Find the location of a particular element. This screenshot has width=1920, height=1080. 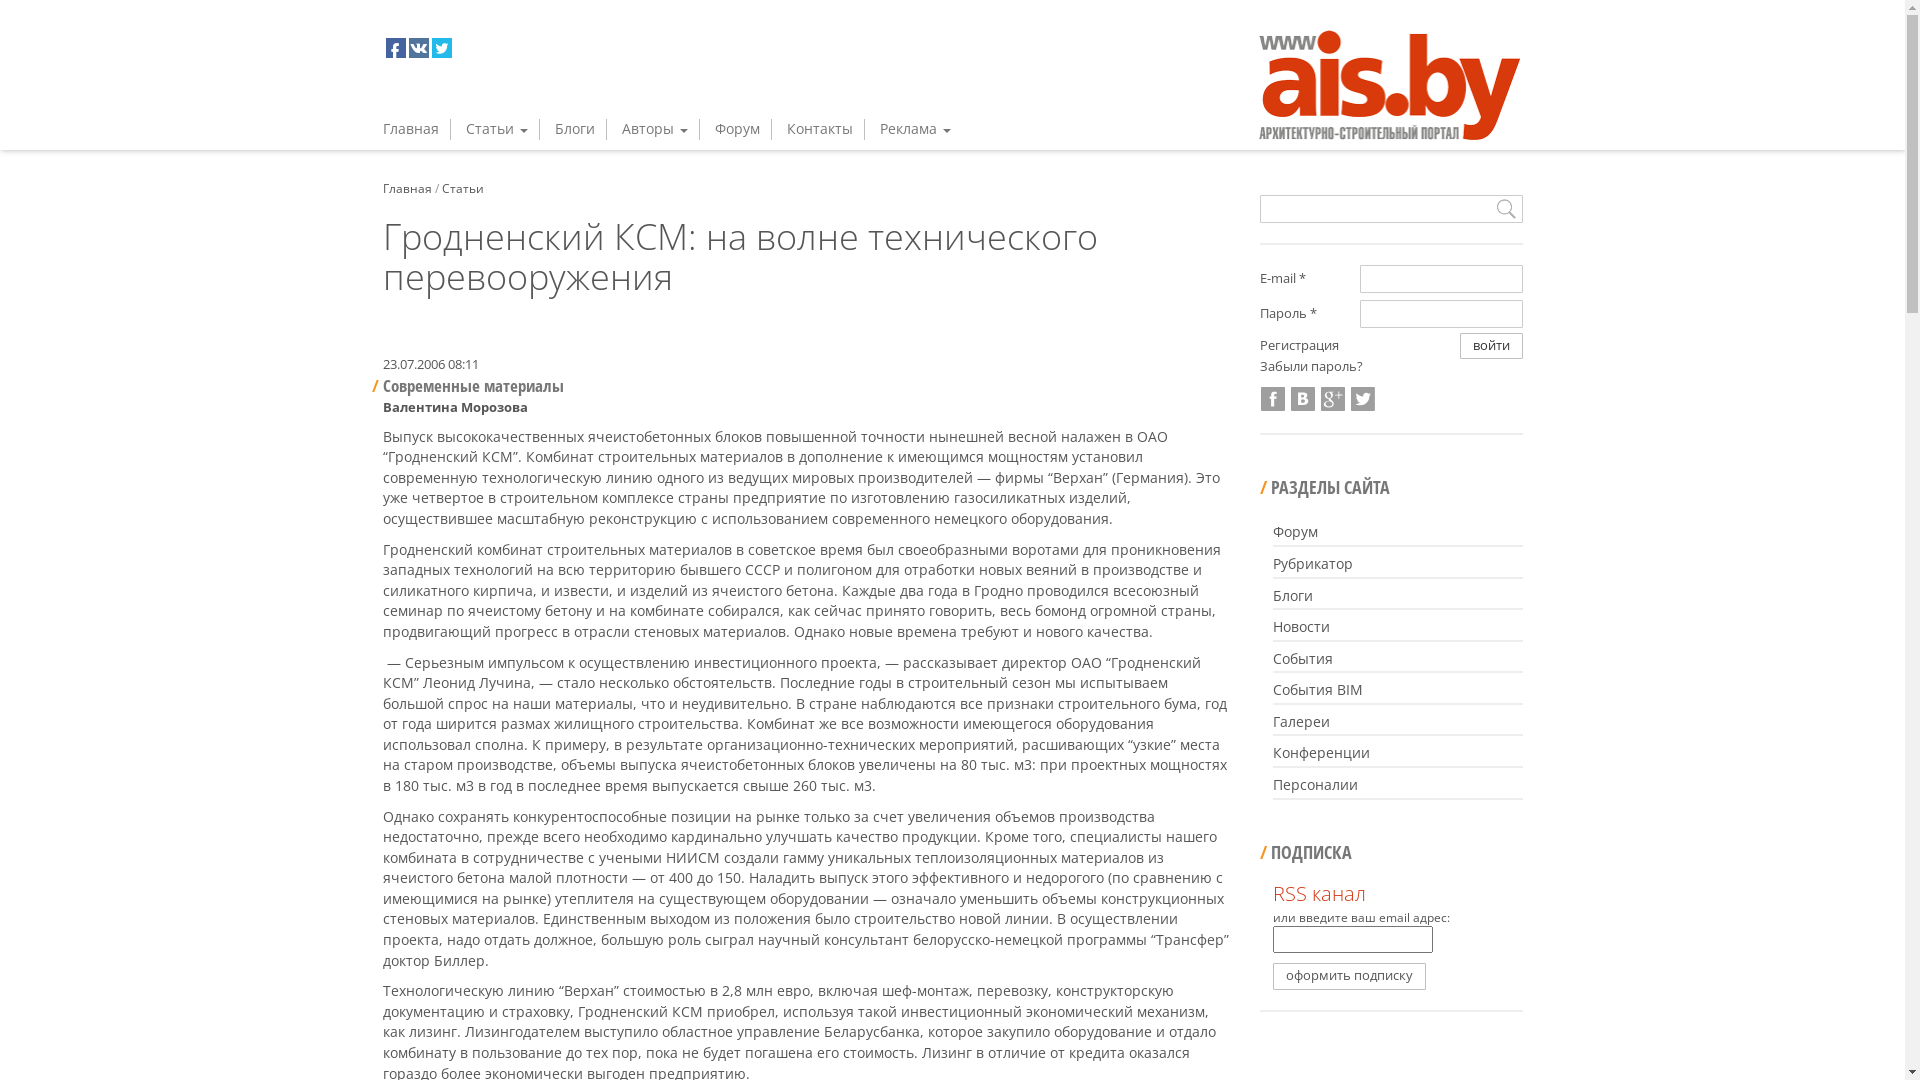

Google is located at coordinates (1333, 399).